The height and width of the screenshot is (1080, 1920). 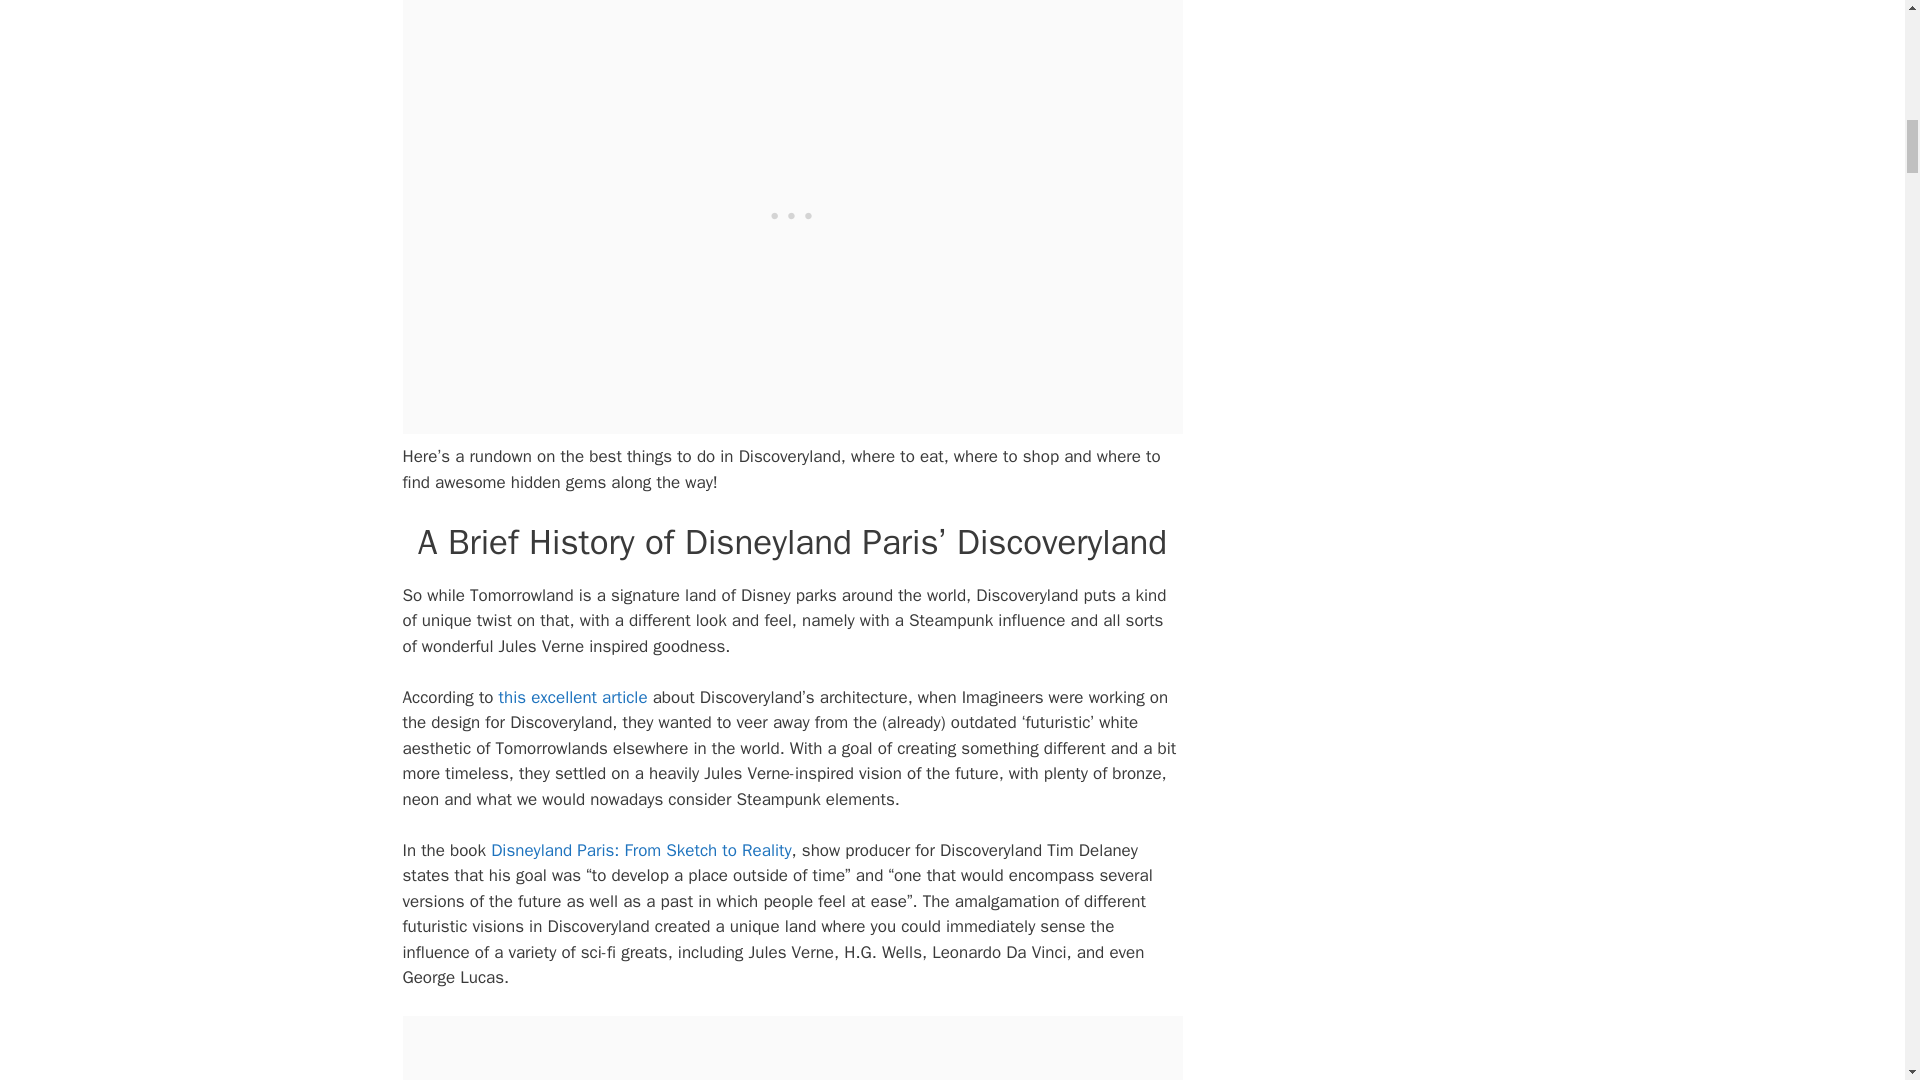 I want to click on Disneyland Paris: From Sketch to Reality, so click(x=641, y=850).